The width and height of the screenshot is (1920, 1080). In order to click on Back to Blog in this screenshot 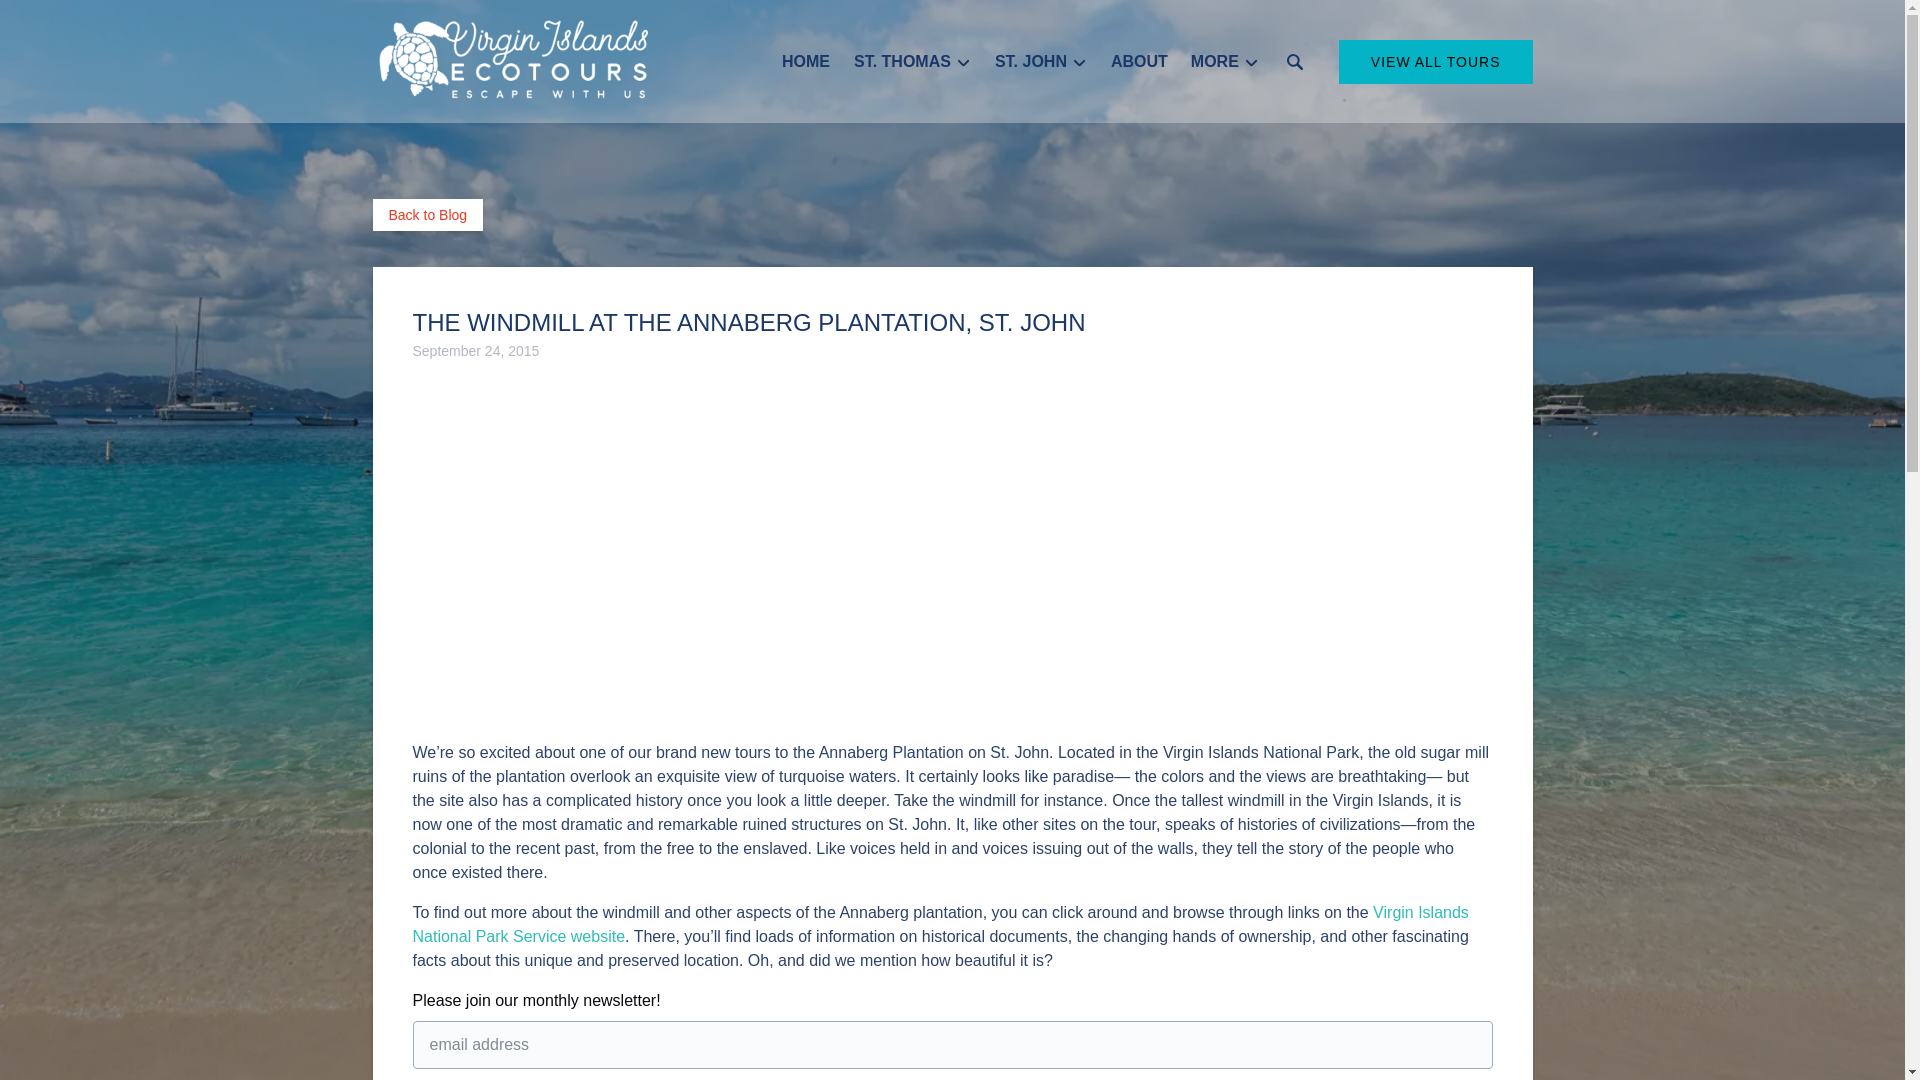, I will do `click(428, 214)`.